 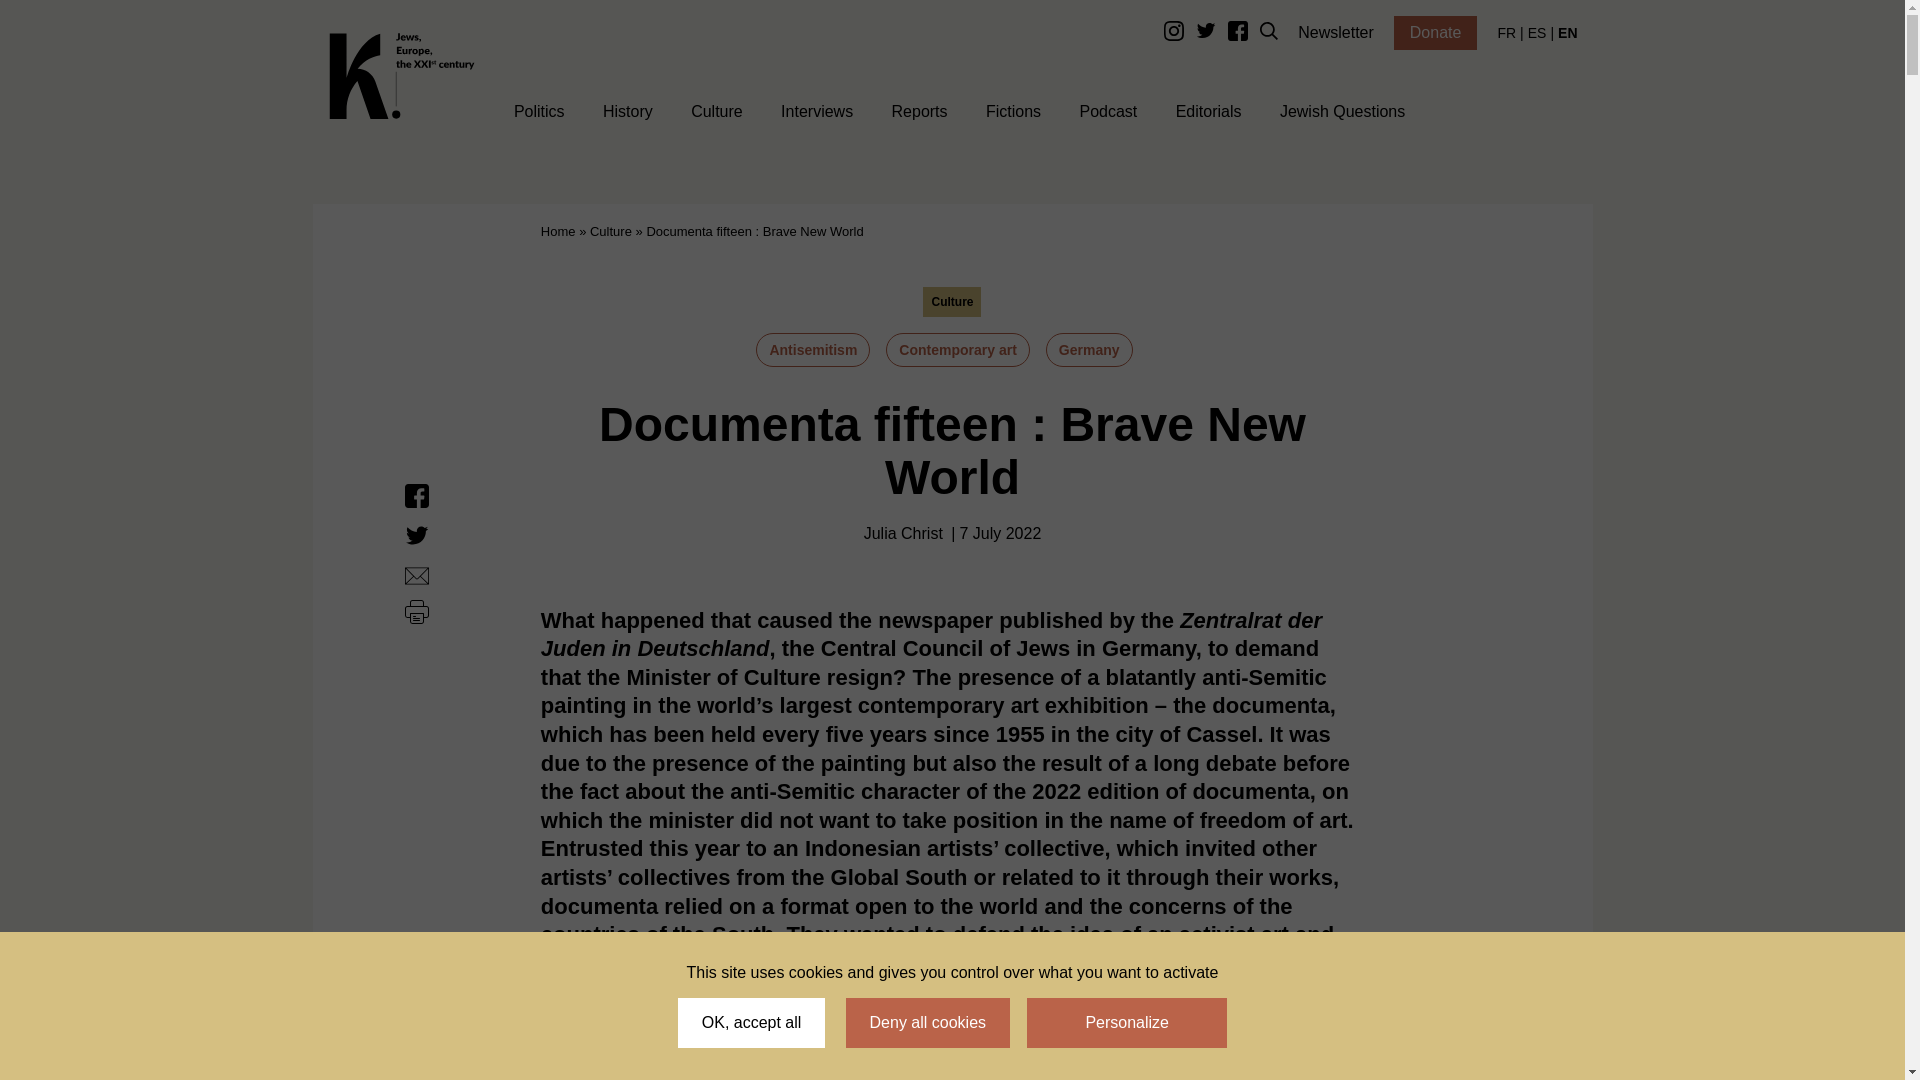 I want to click on Podcast, so click(x=1108, y=114).